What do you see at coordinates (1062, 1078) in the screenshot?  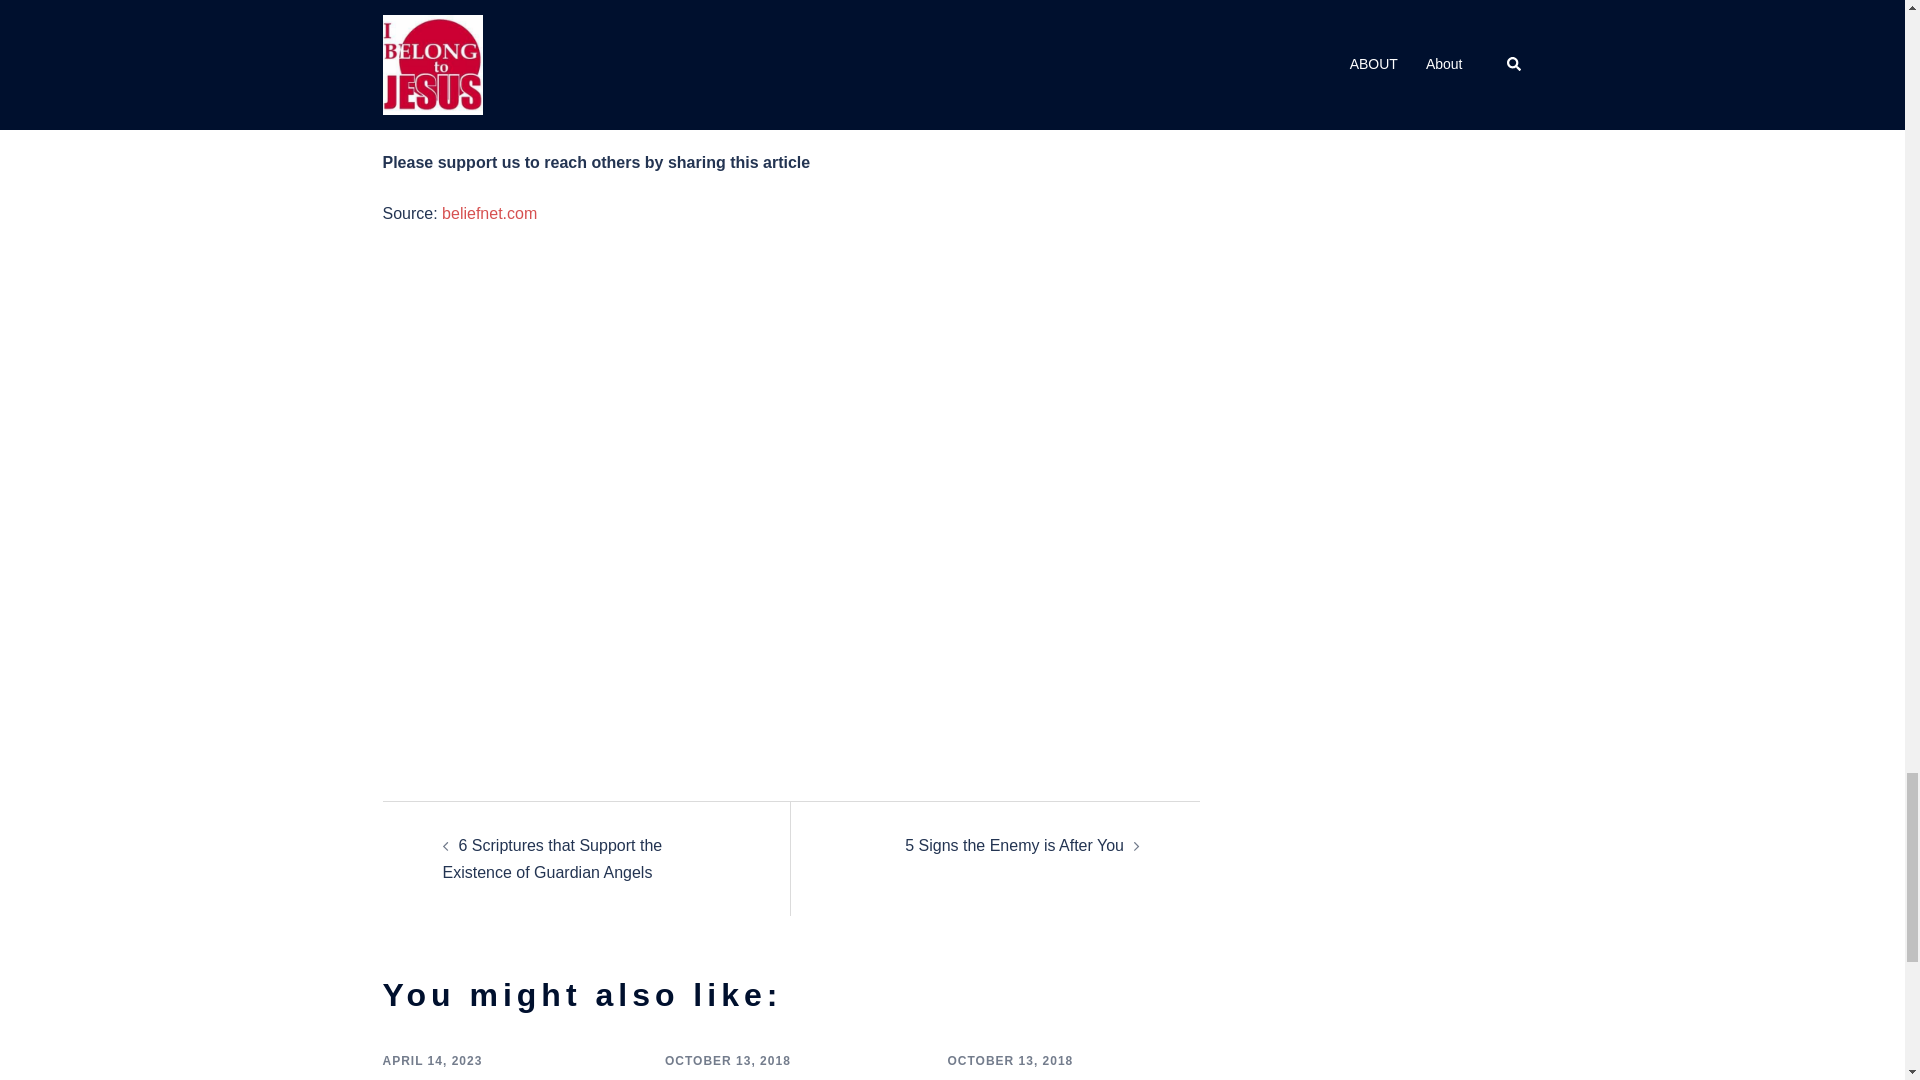 I see `5 Ways to Distinguish a True Christian from a Hypocrite` at bounding box center [1062, 1078].